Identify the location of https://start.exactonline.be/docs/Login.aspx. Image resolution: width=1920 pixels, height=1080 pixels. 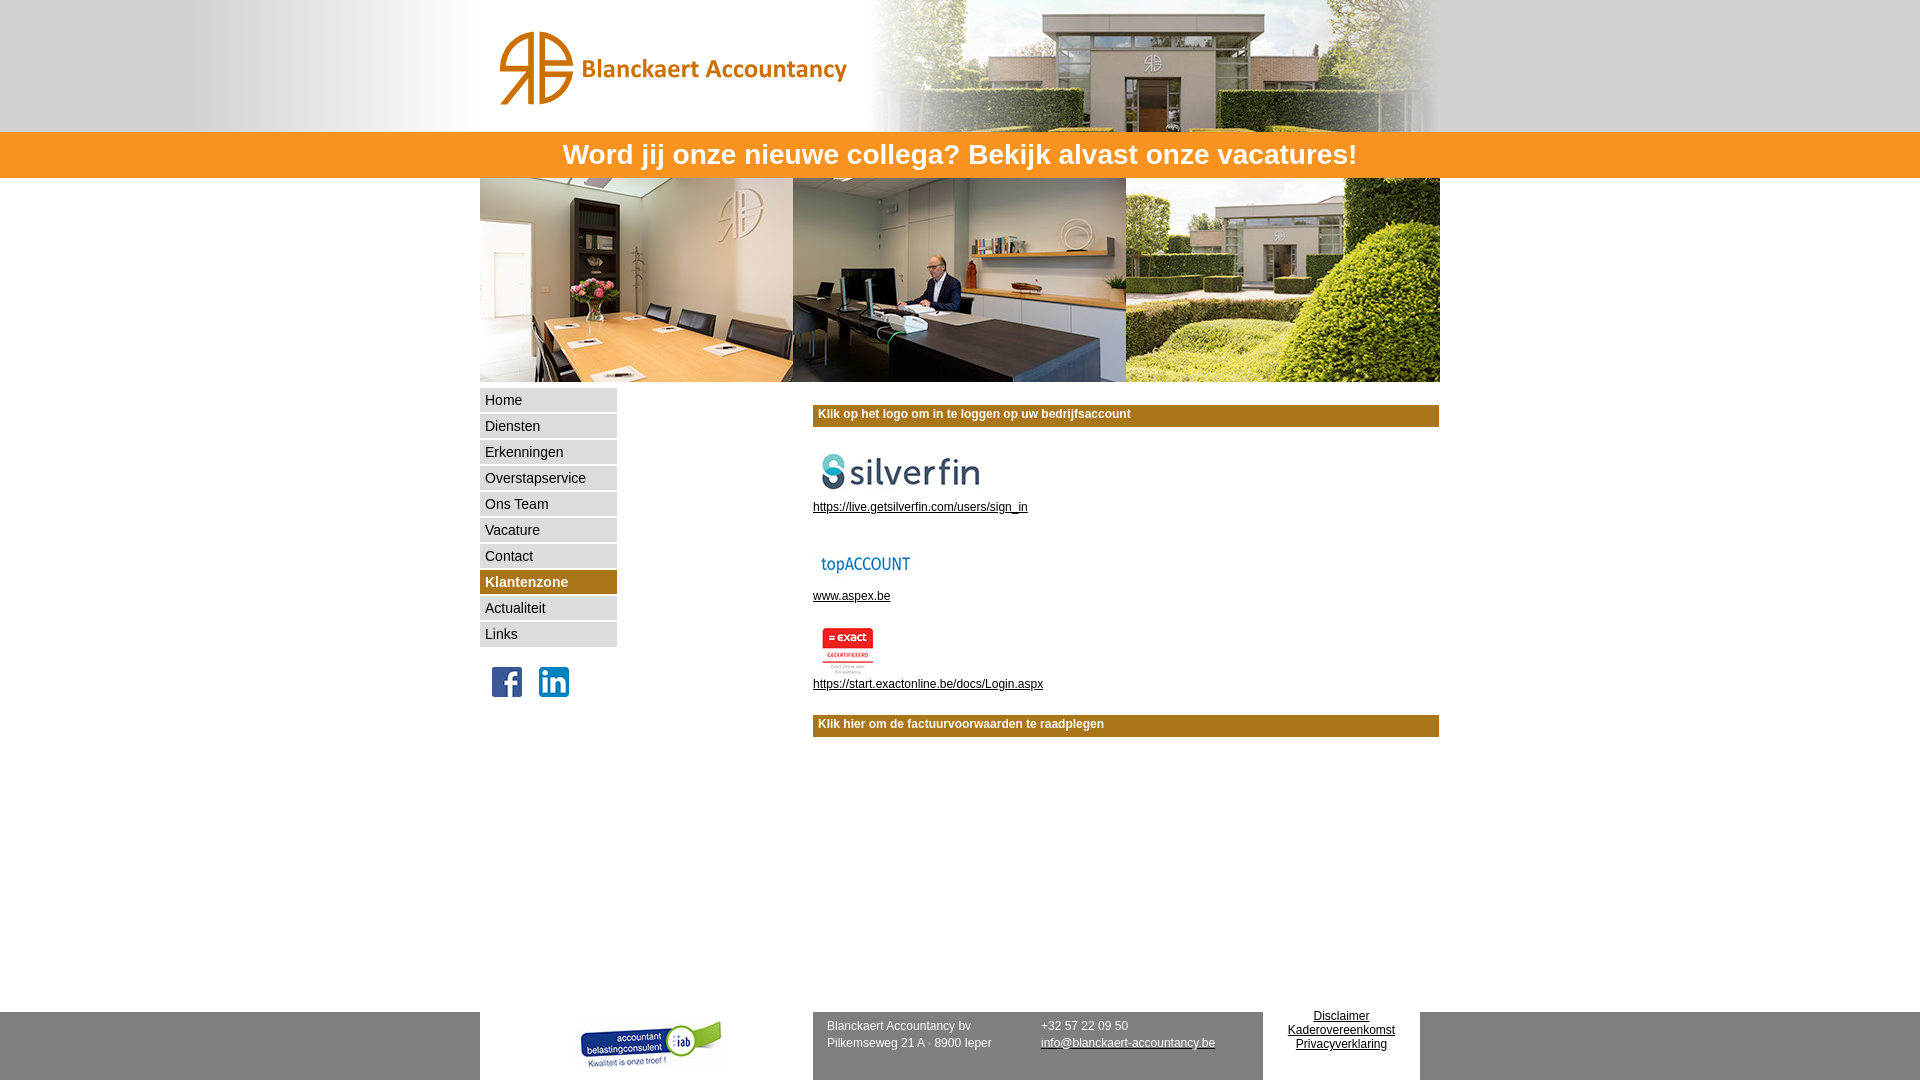
(928, 684).